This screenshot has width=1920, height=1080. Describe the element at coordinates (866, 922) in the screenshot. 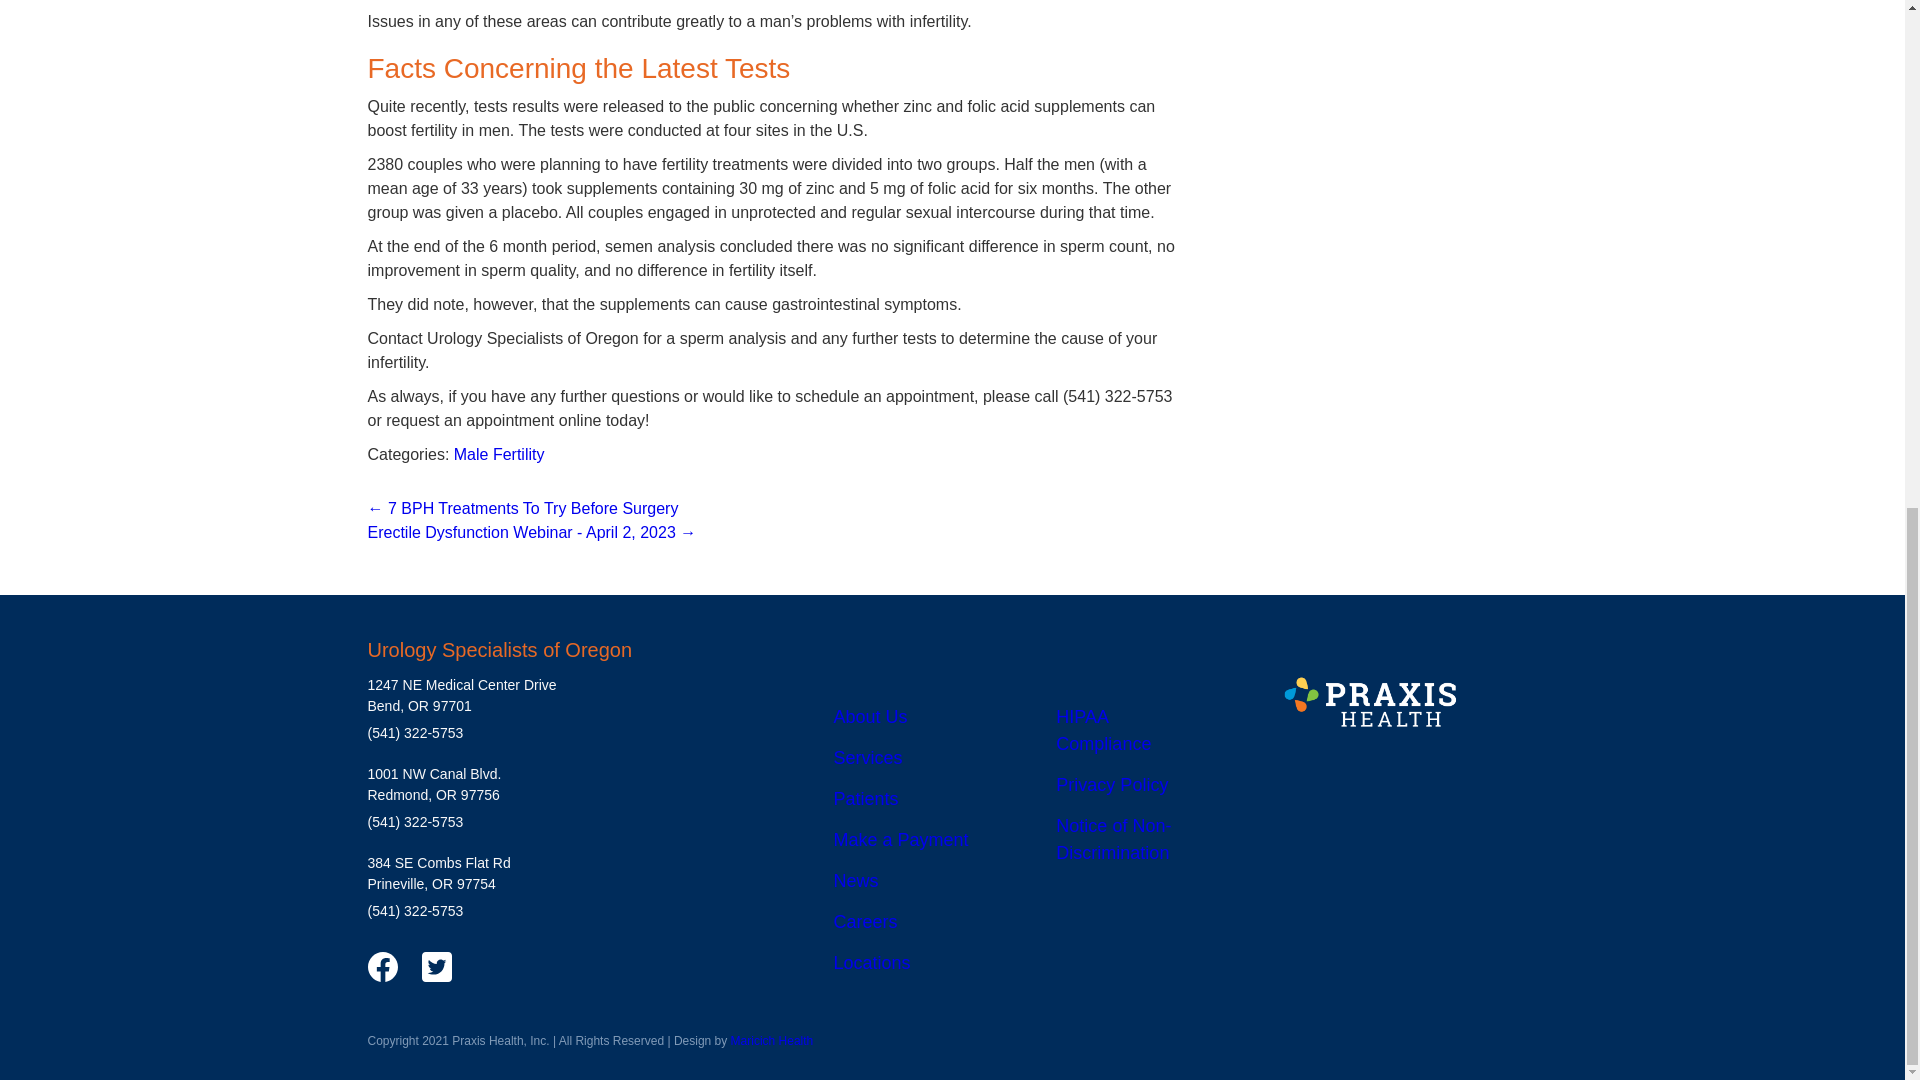

I see `Careers` at that location.